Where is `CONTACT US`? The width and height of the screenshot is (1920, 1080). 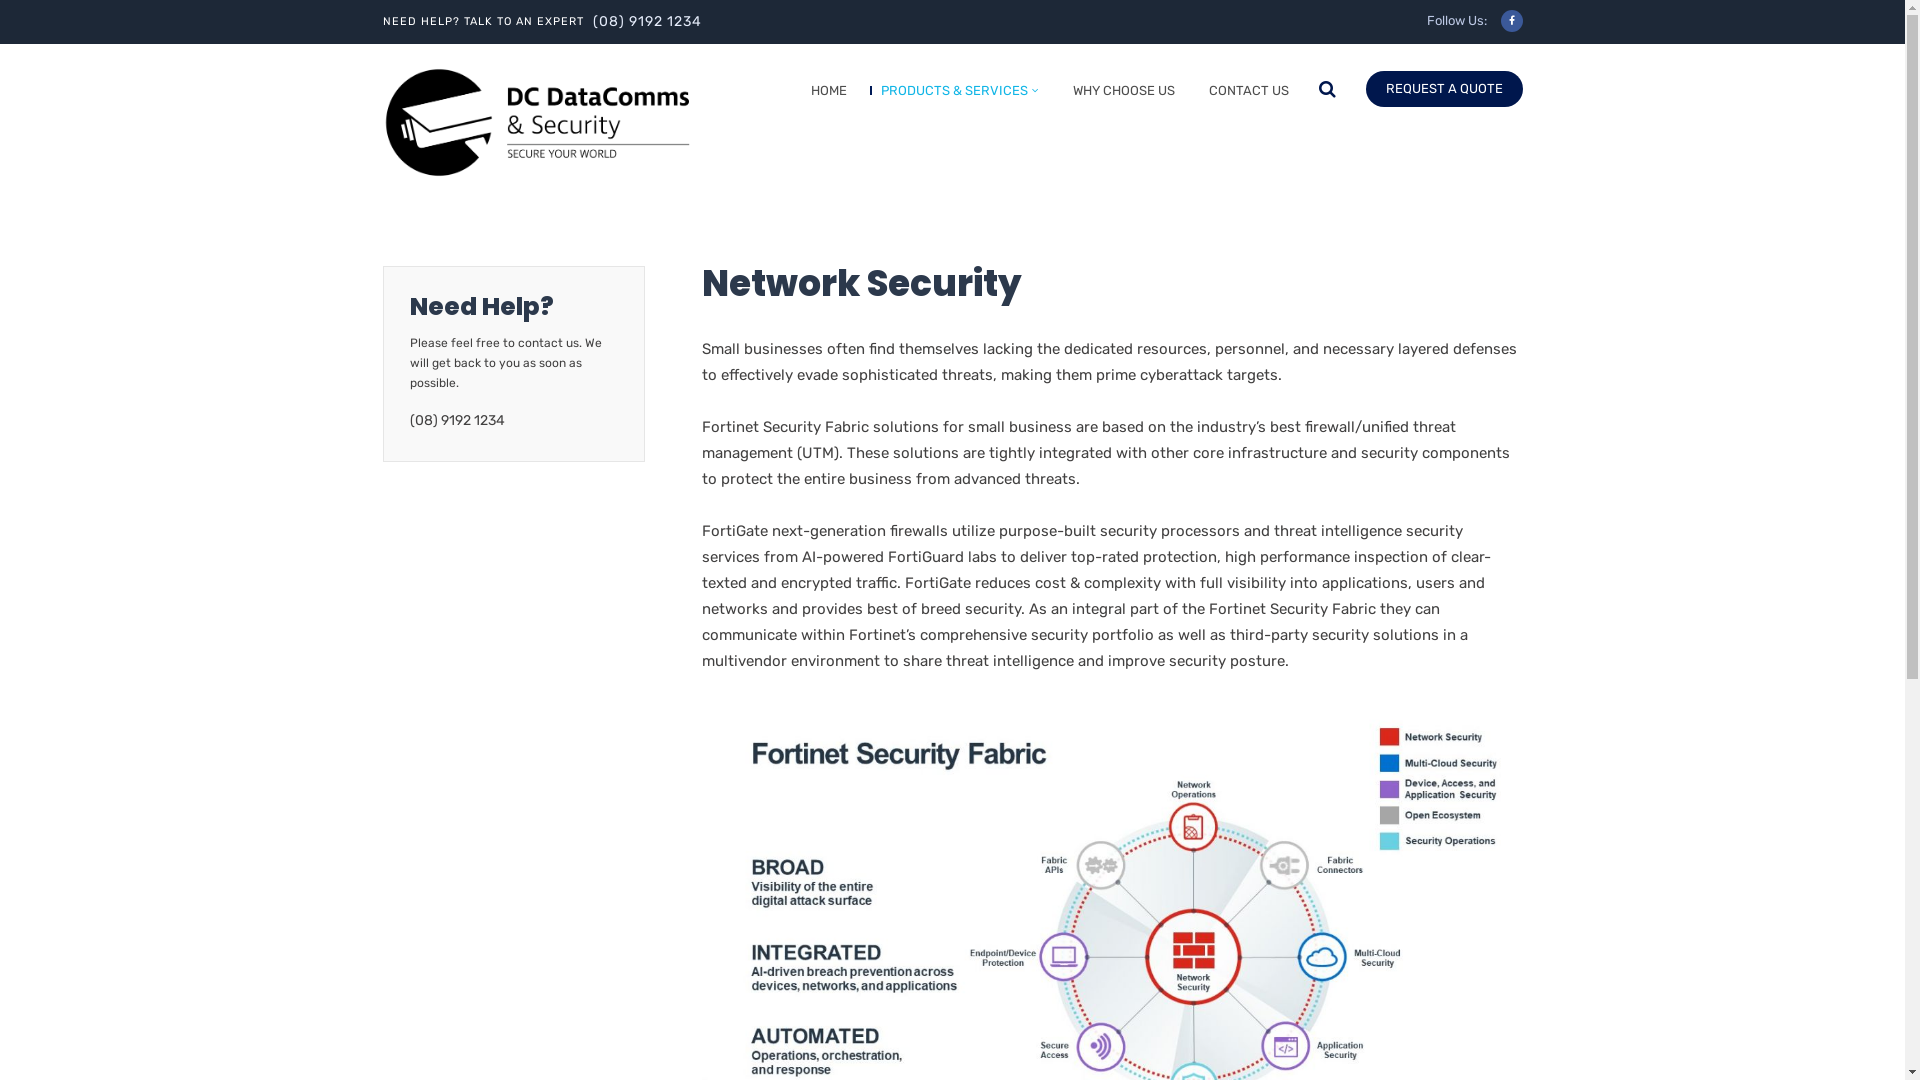
CONTACT US is located at coordinates (1244, 95).